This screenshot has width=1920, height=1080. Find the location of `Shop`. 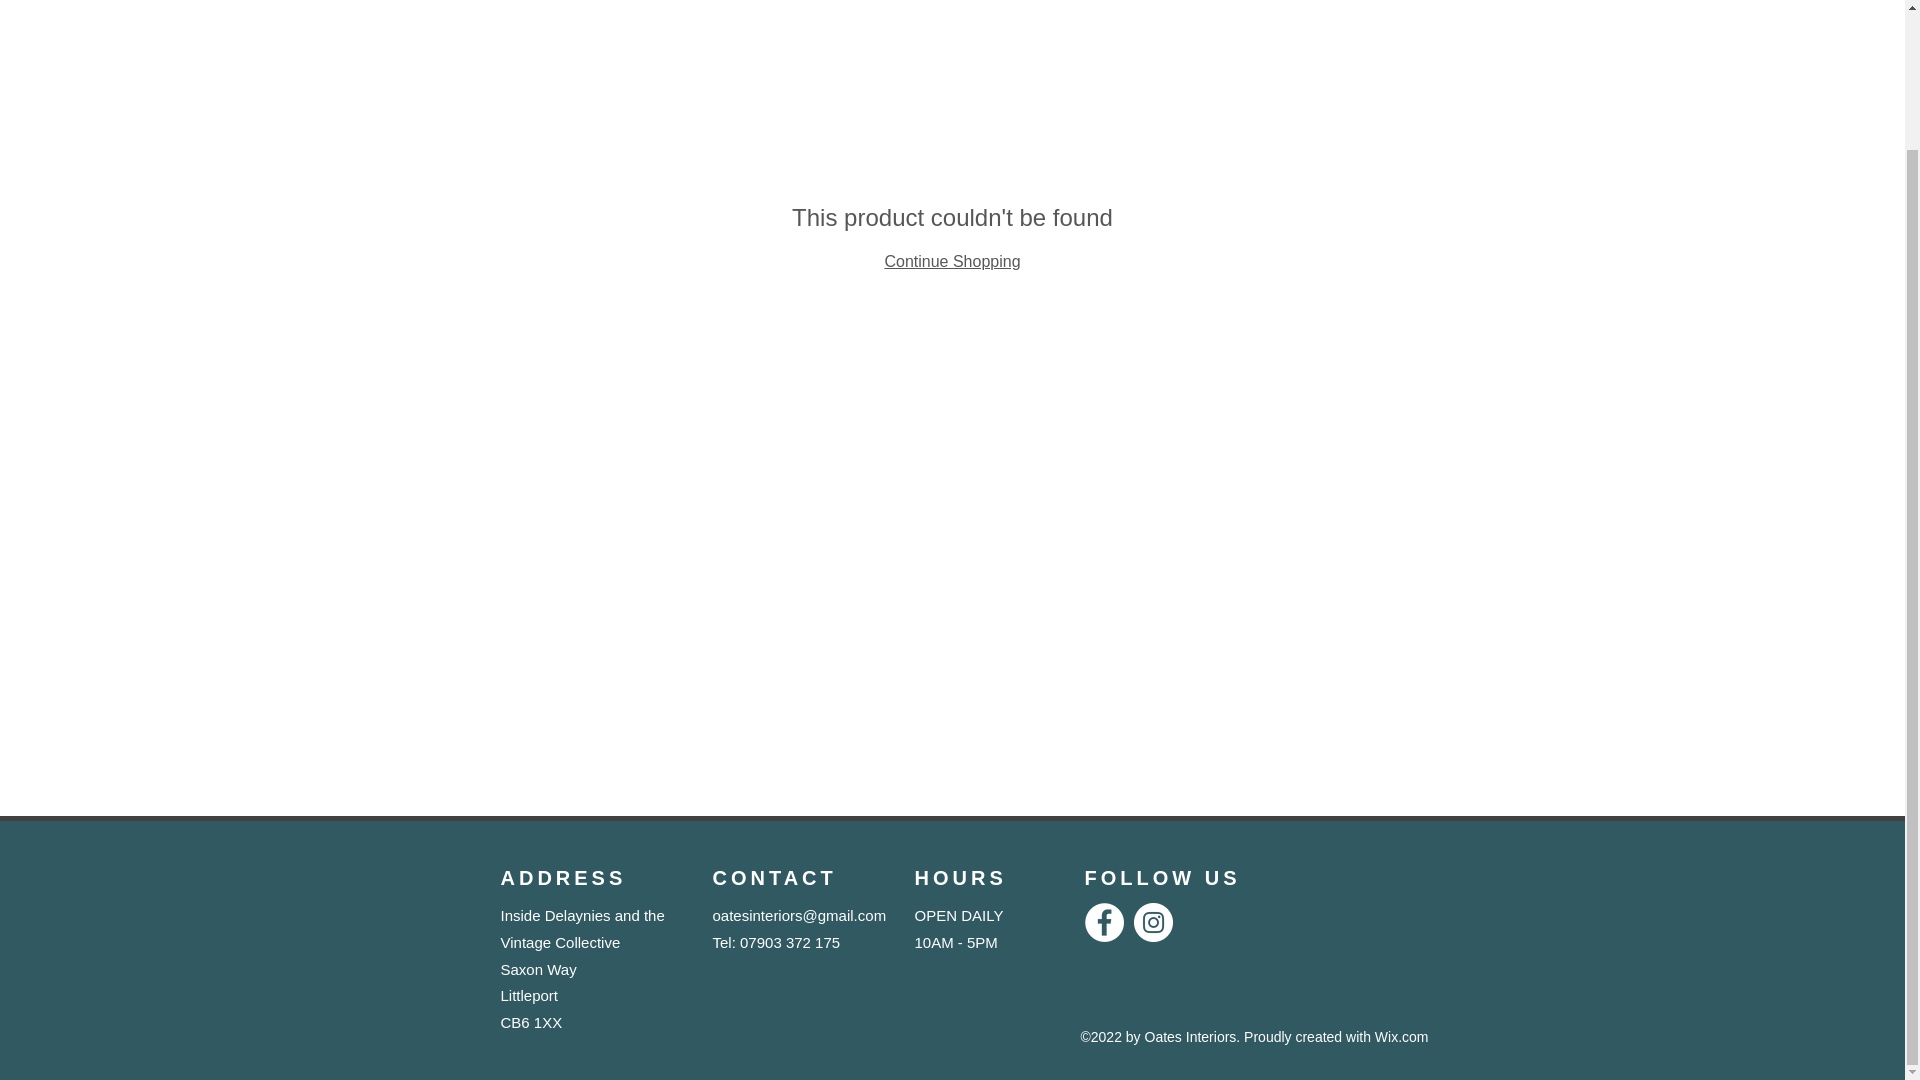

Shop is located at coordinates (897, 12).